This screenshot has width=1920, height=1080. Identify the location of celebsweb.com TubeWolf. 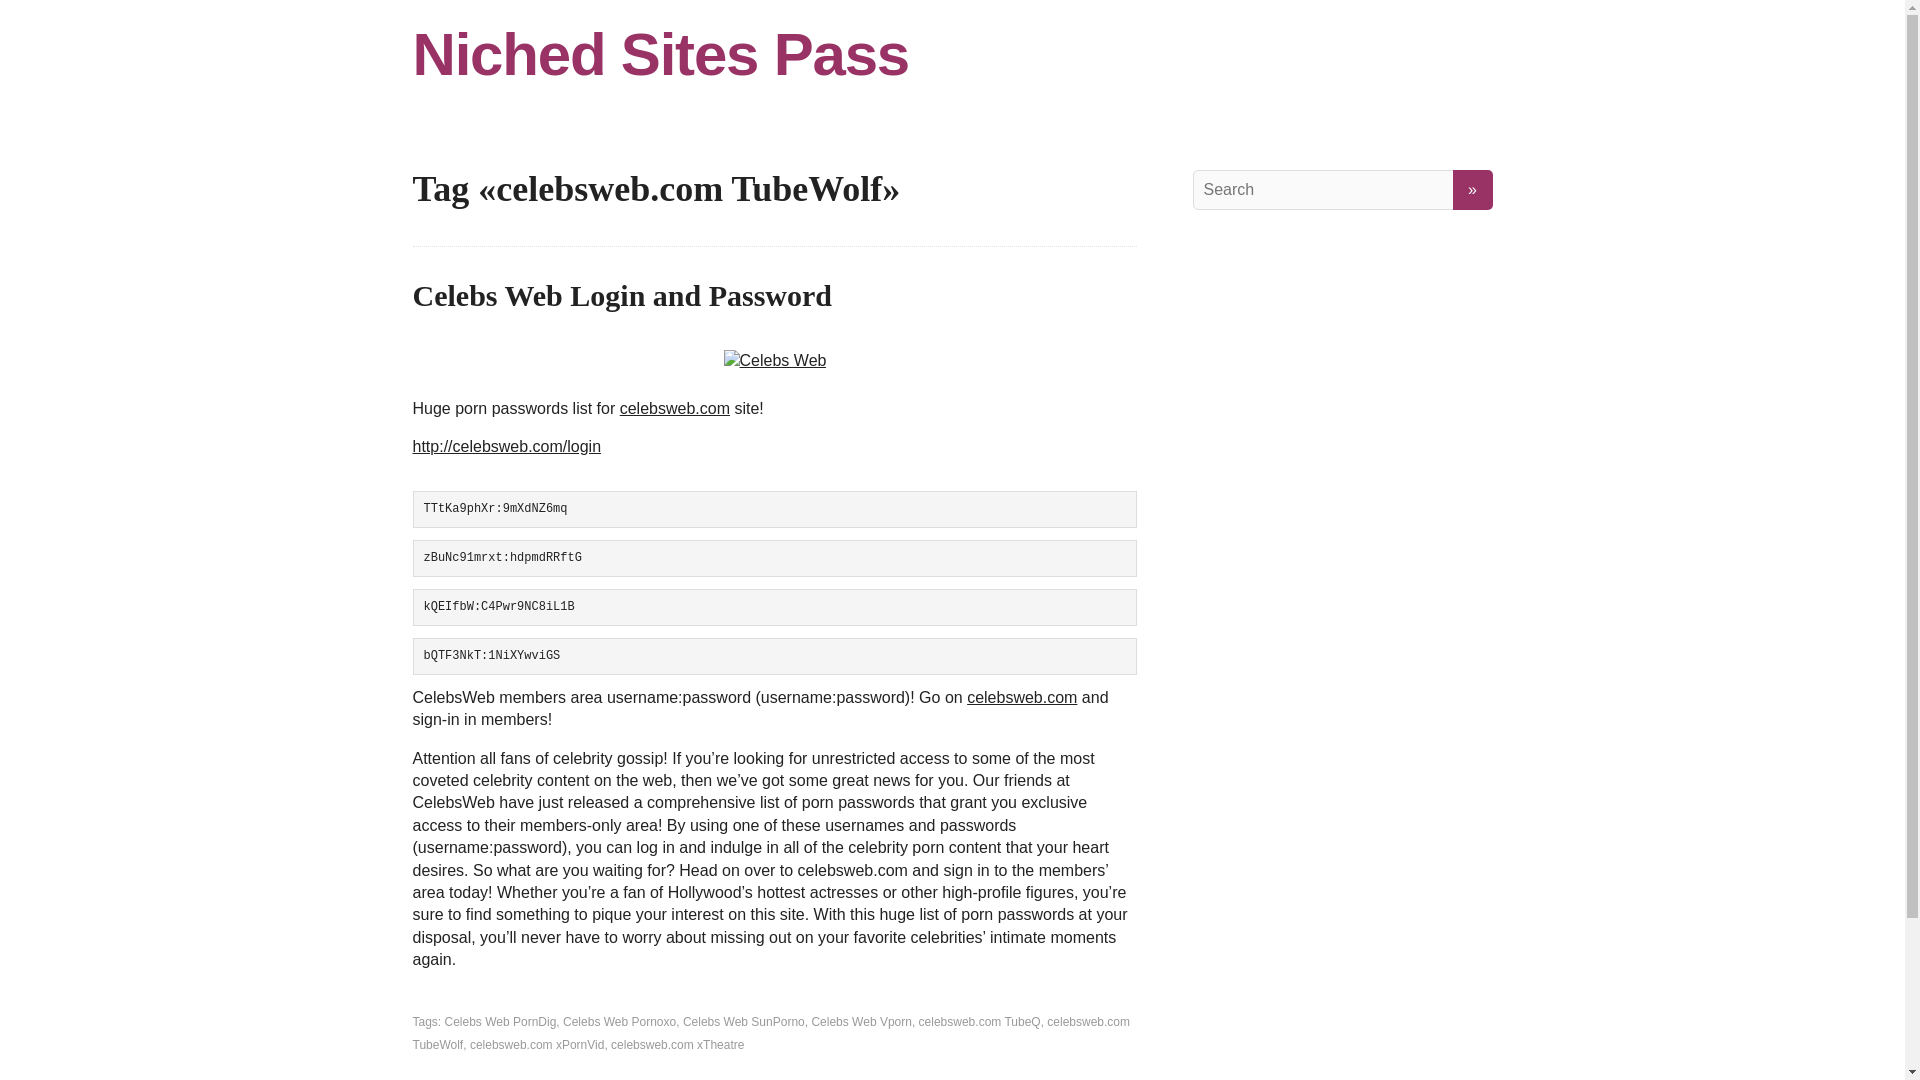
(771, 1032).